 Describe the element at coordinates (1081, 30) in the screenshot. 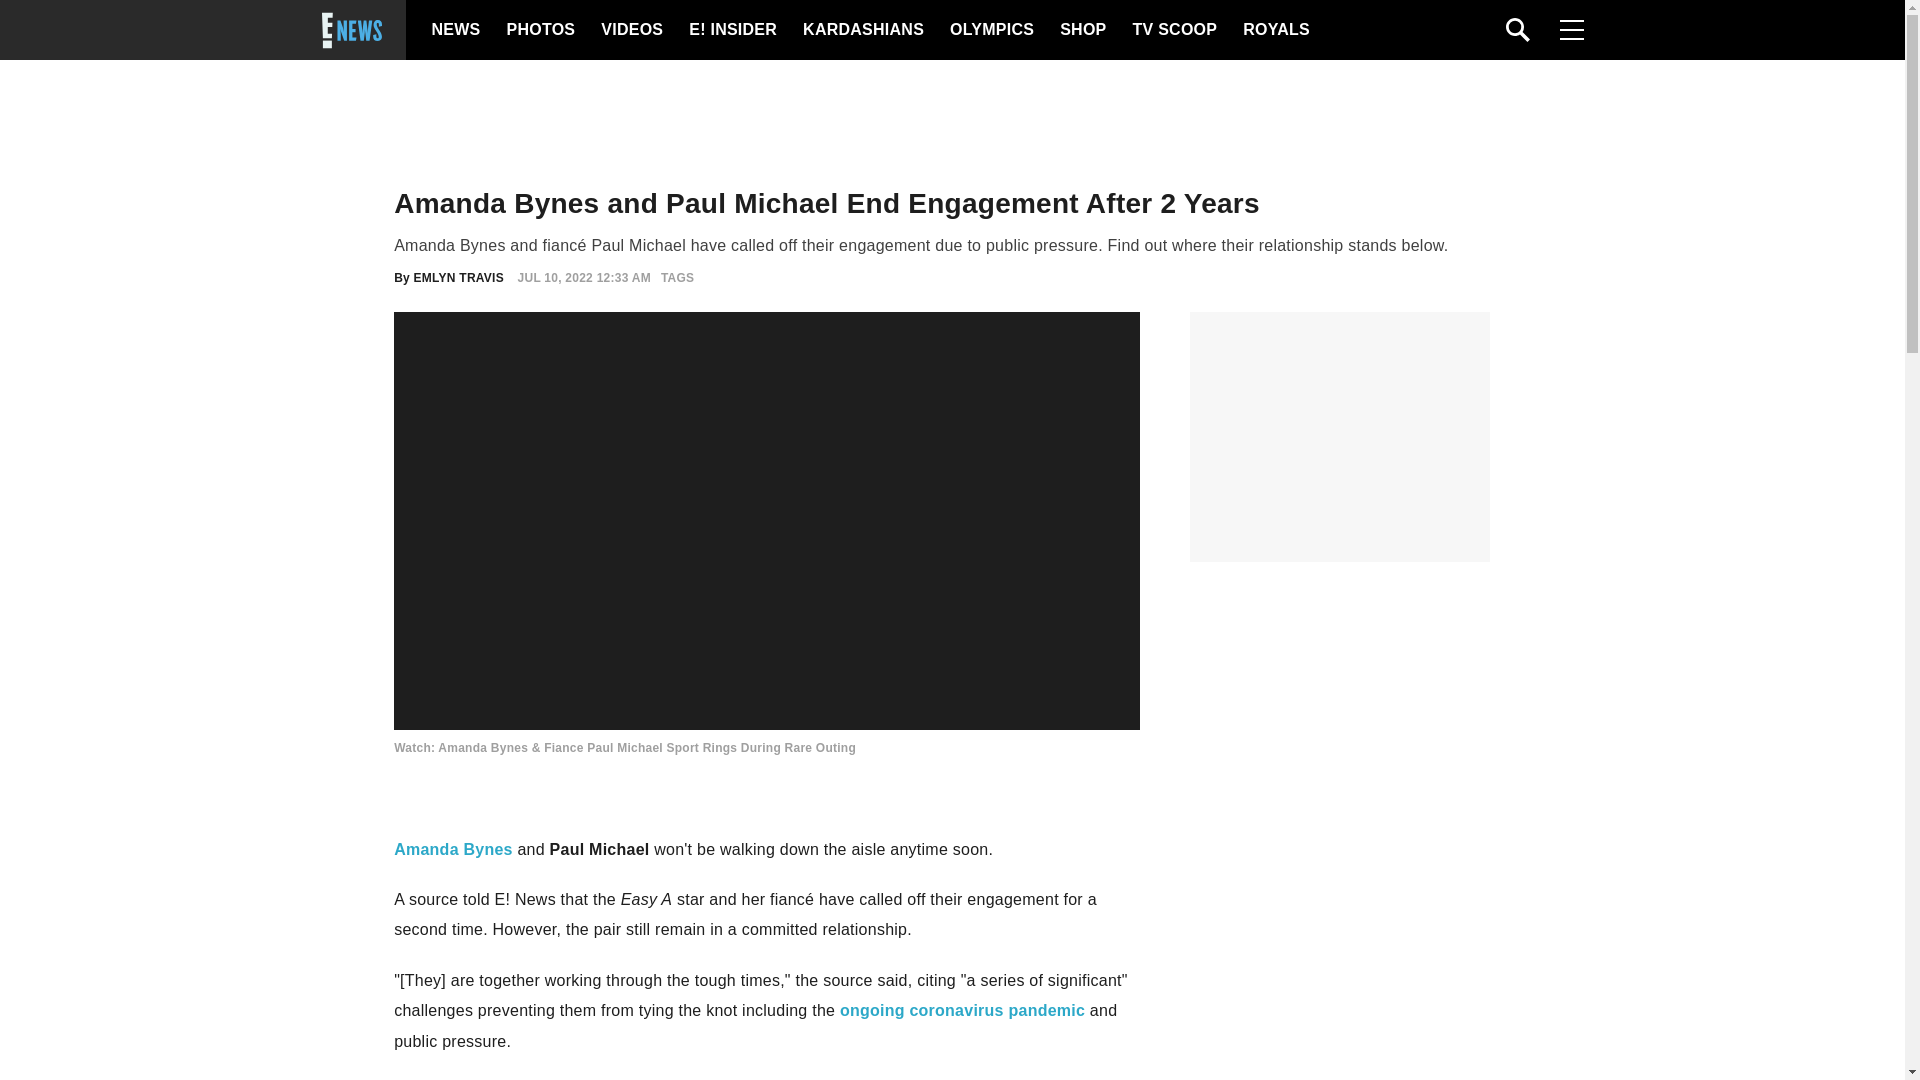

I see `SHOP` at that location.